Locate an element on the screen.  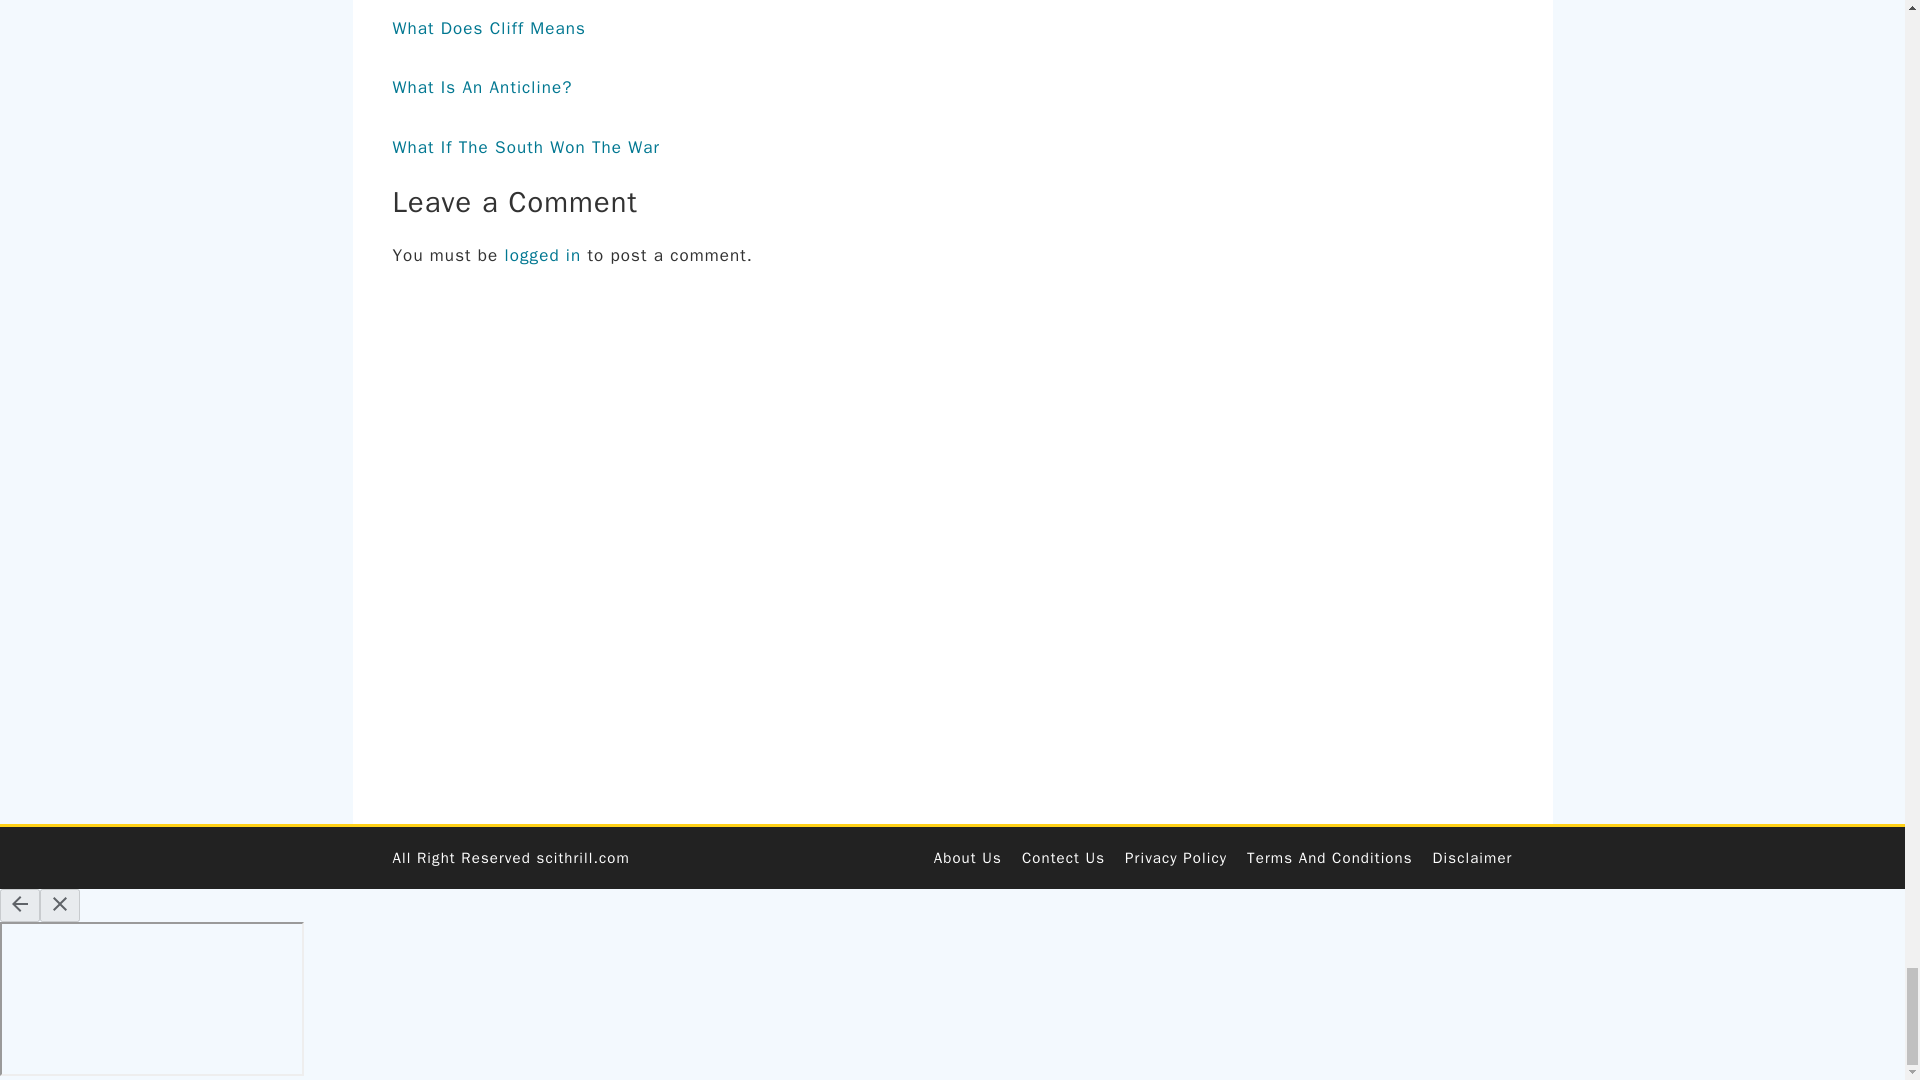
What Is An Anticline? is located at coordinates (482, 87).